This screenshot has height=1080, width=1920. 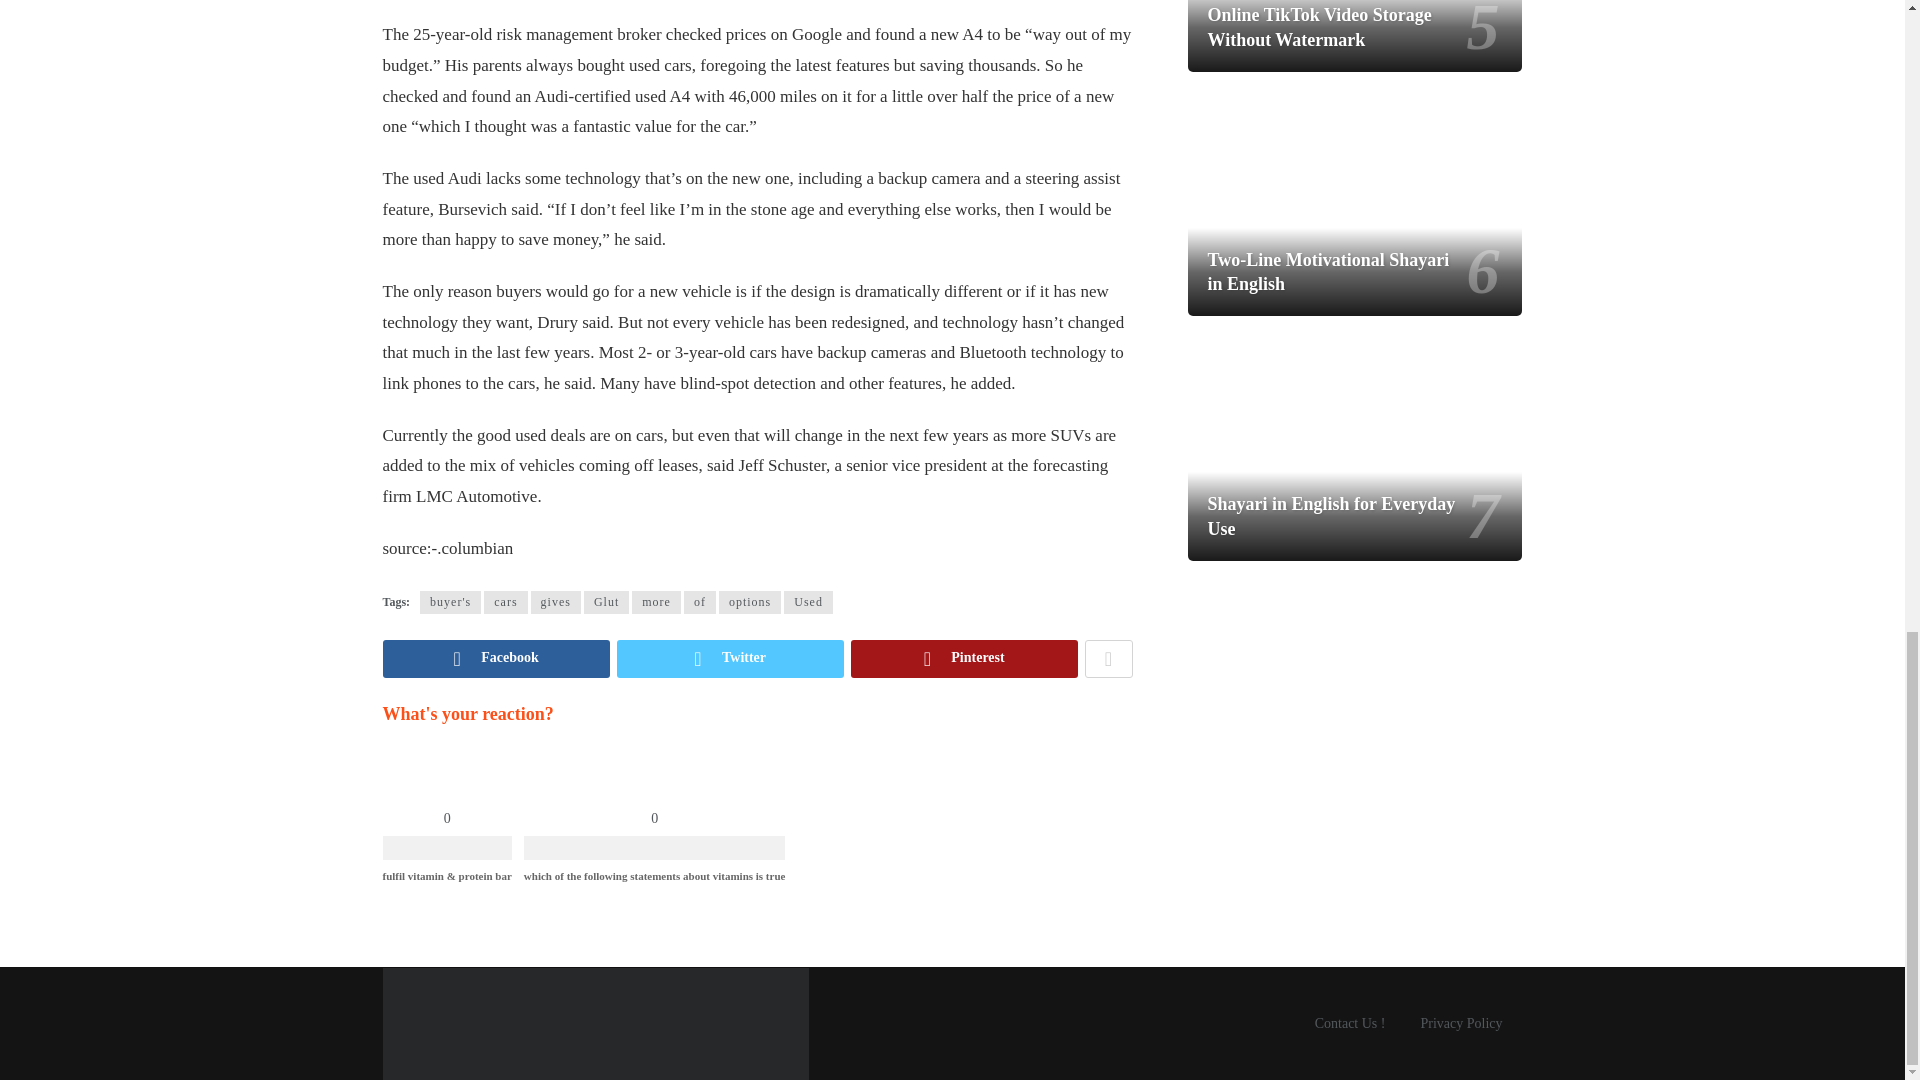 I want to click on gives, so click(x=556, y=602).